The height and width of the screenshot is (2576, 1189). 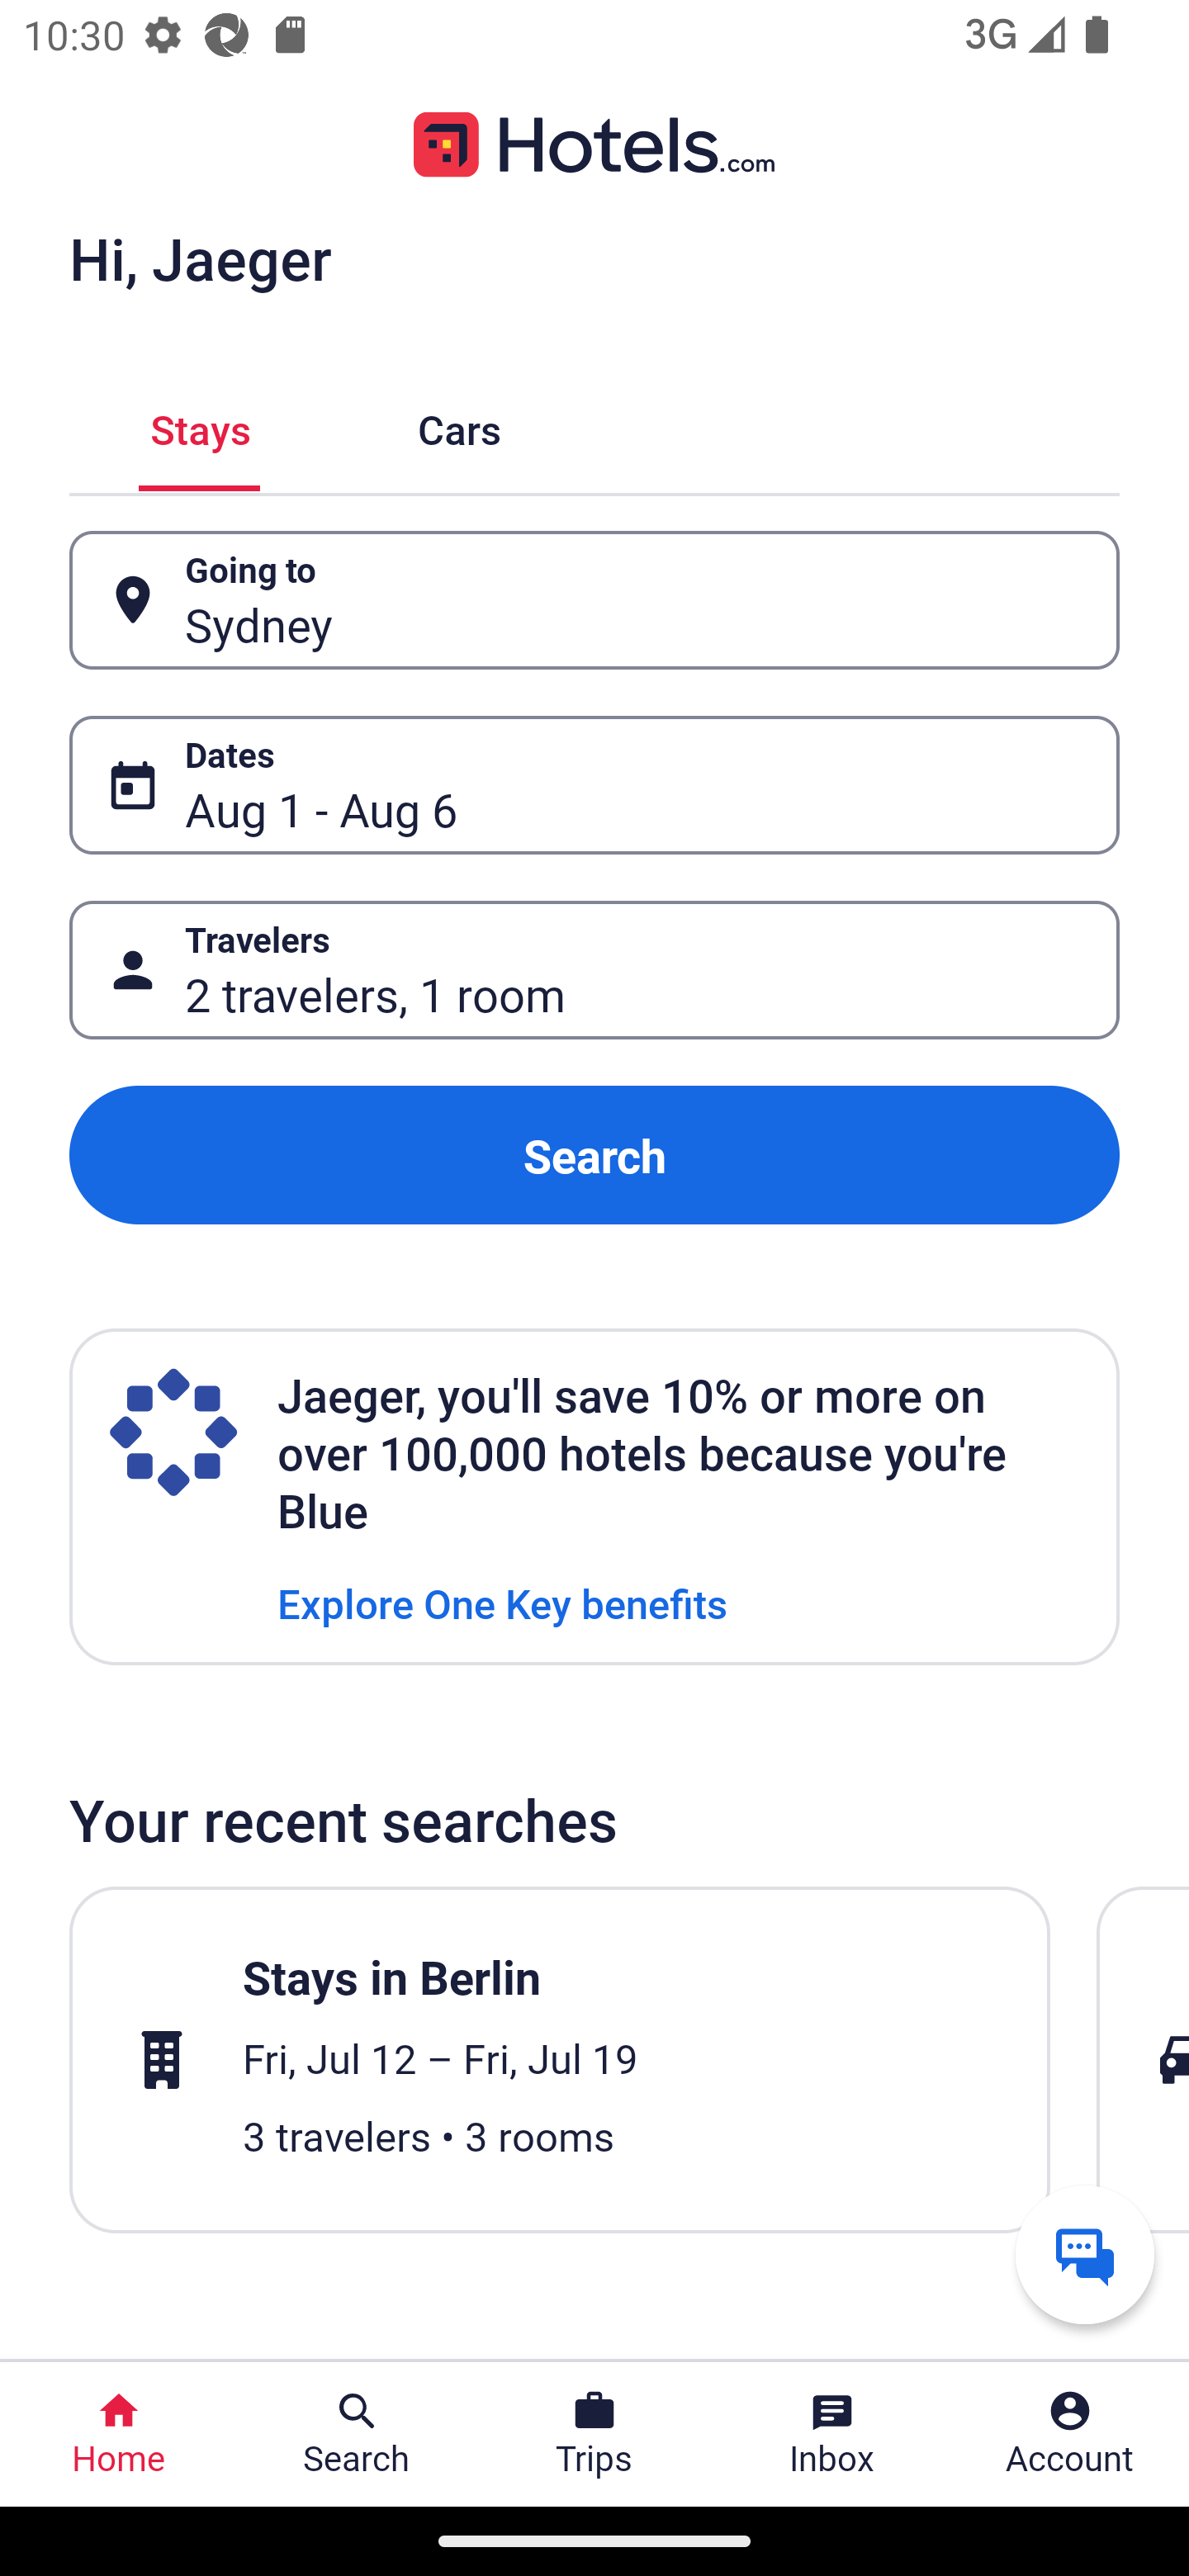 I want to click on Cars, so click(x=459, y=426).